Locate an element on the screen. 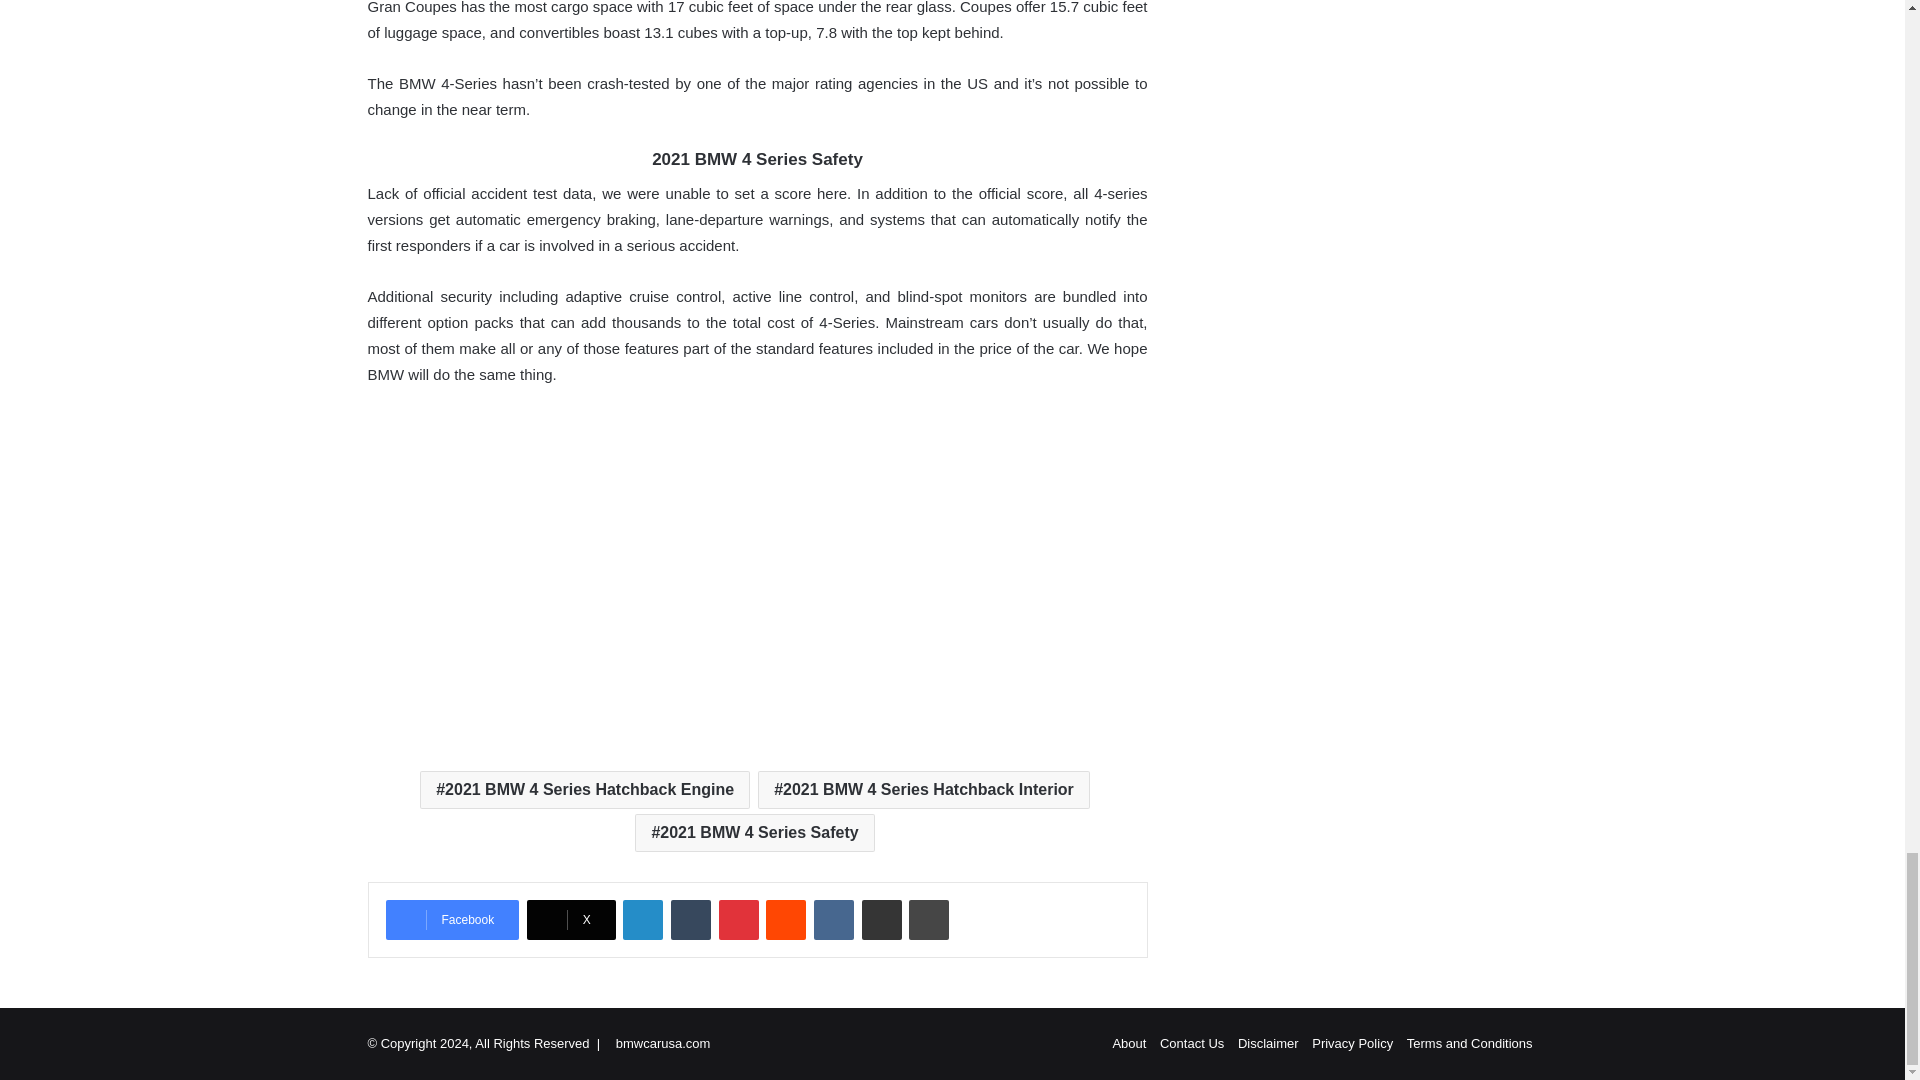  X is located at coordinates (571, 919).